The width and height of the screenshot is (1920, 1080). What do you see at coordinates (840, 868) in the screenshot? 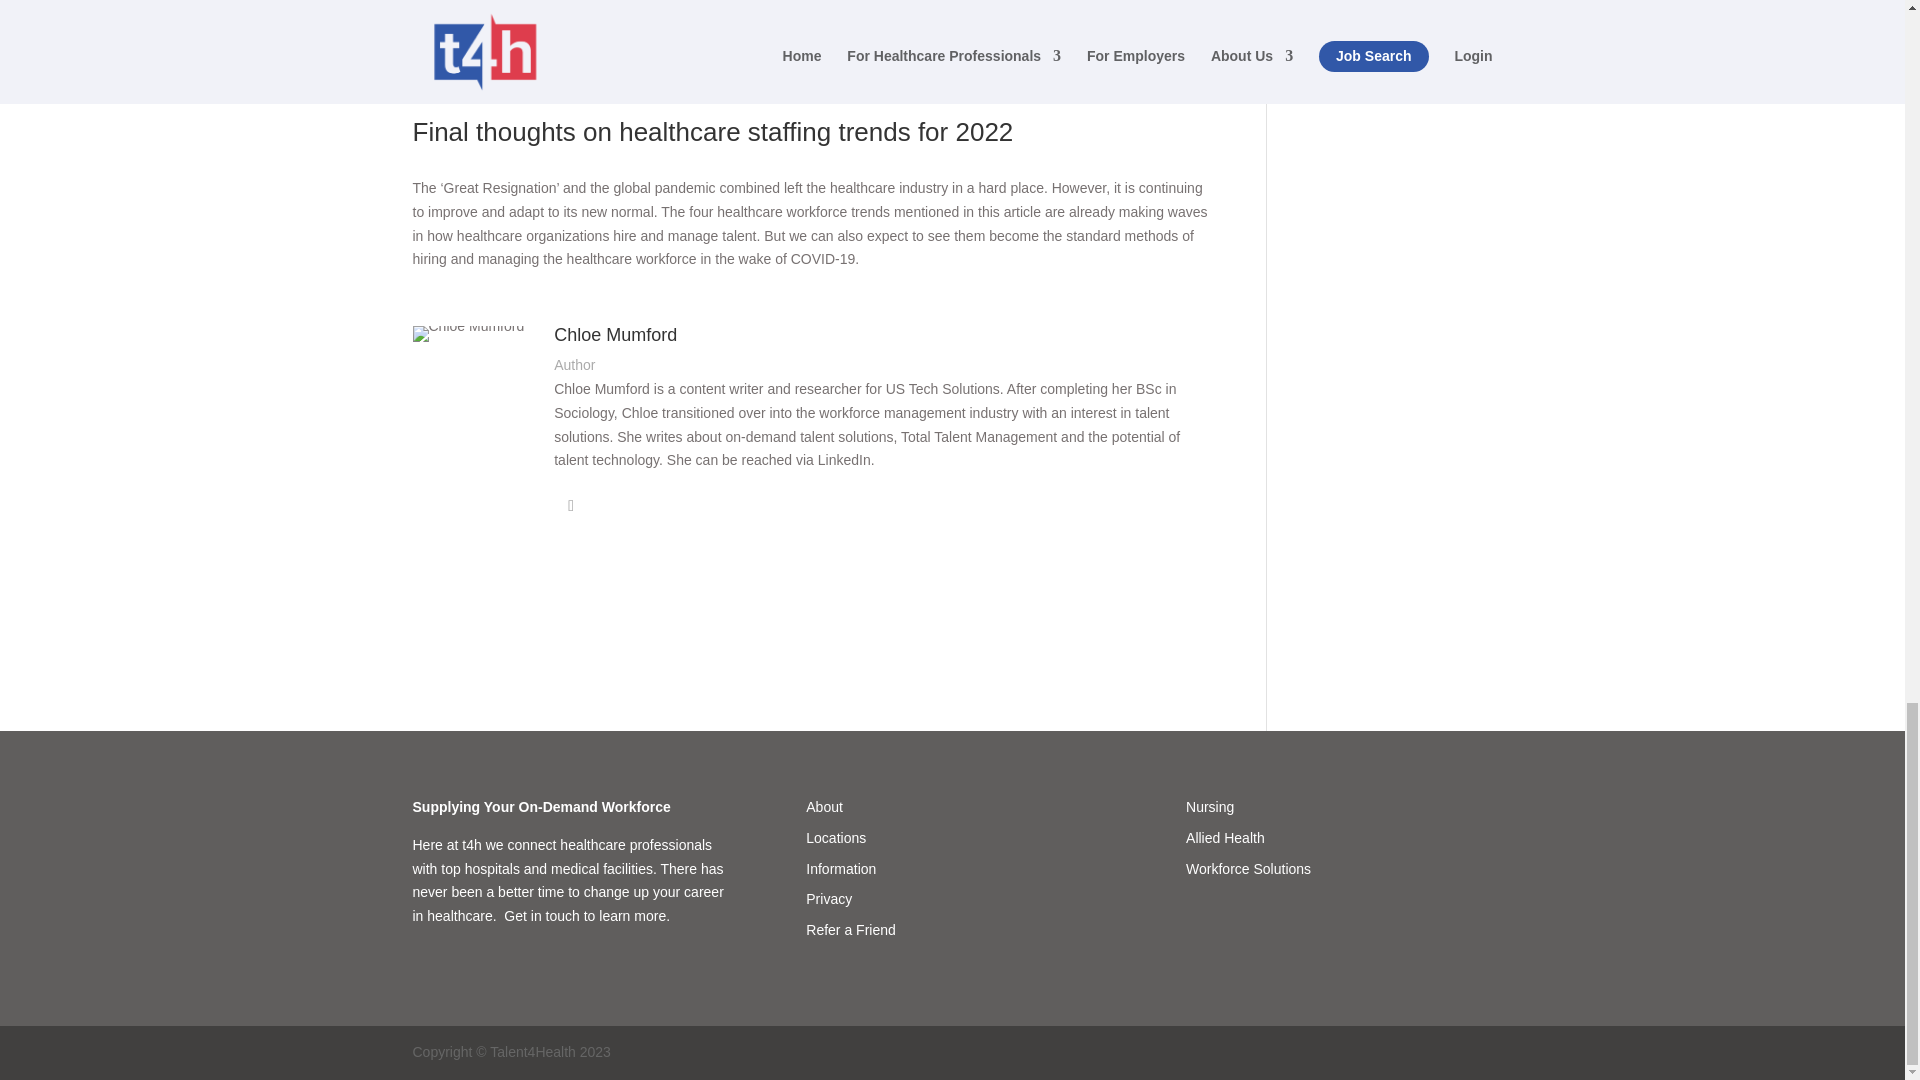
I see `Information` at bounding box center [840, 868].